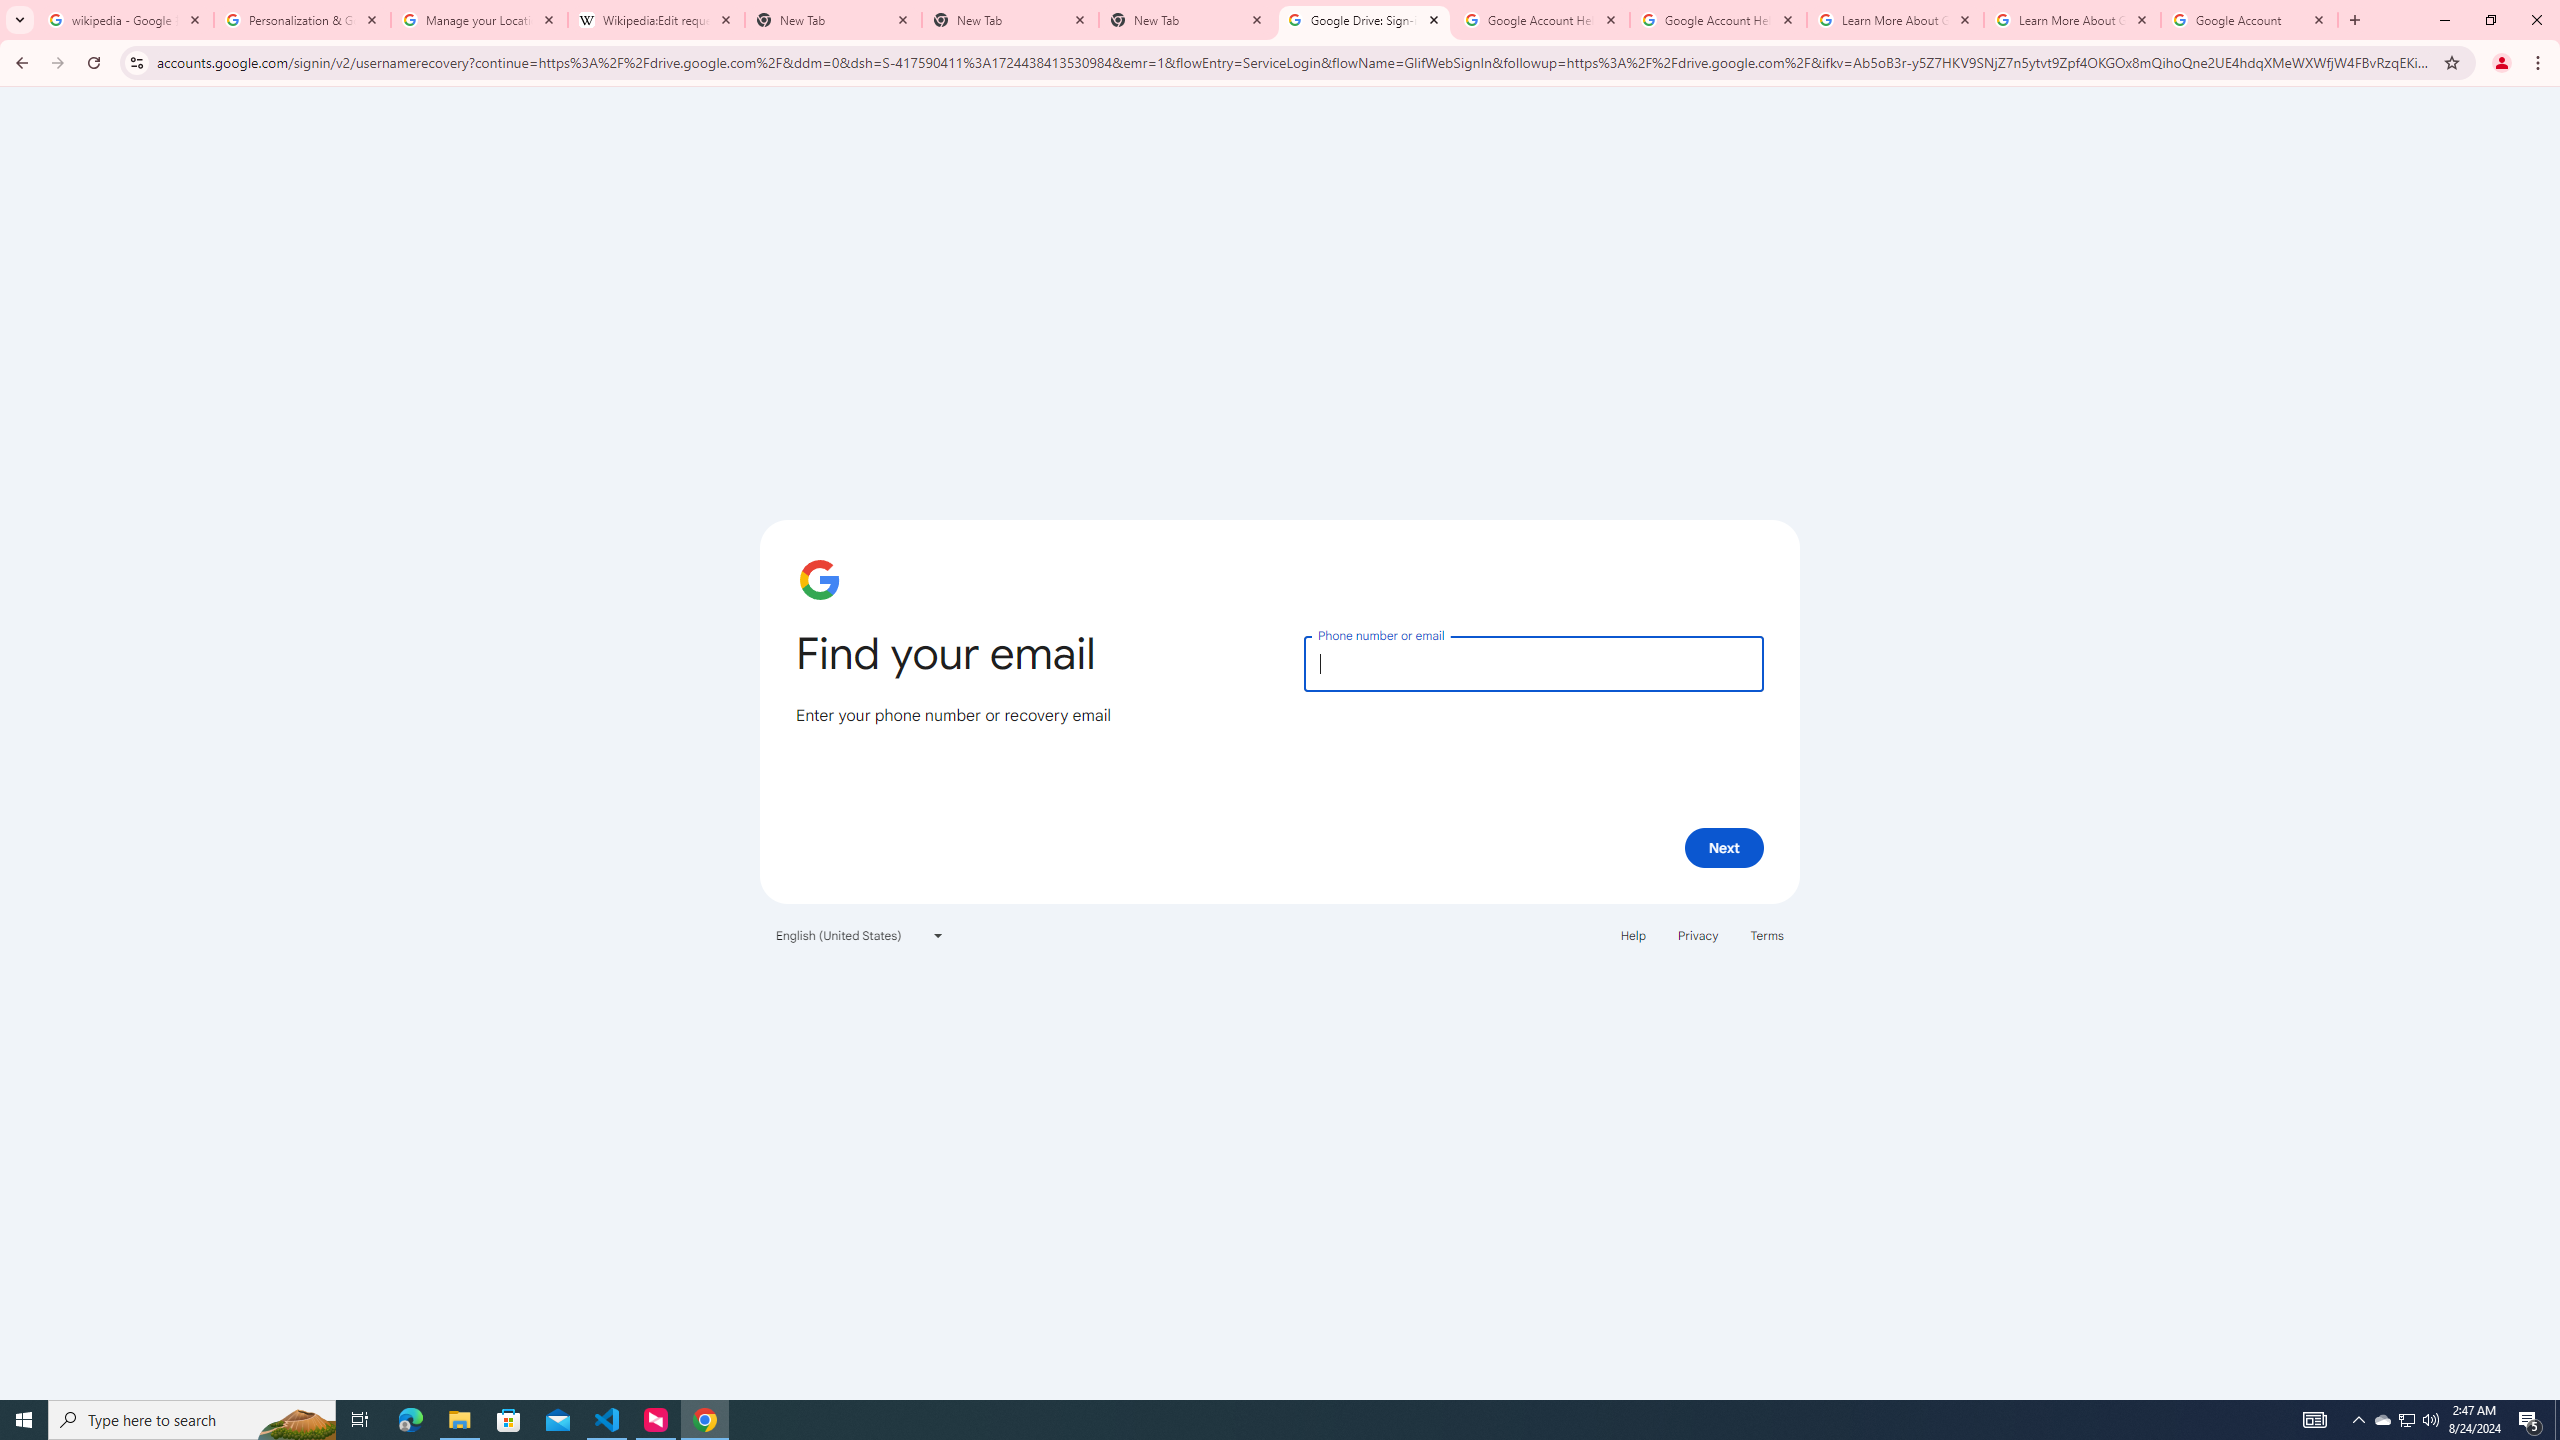  What do you see at coordinates (656, 20) in the screenshot?
I see `Wikipedia:Edit requests - Wikipedia` at bounding box center [656, 20].